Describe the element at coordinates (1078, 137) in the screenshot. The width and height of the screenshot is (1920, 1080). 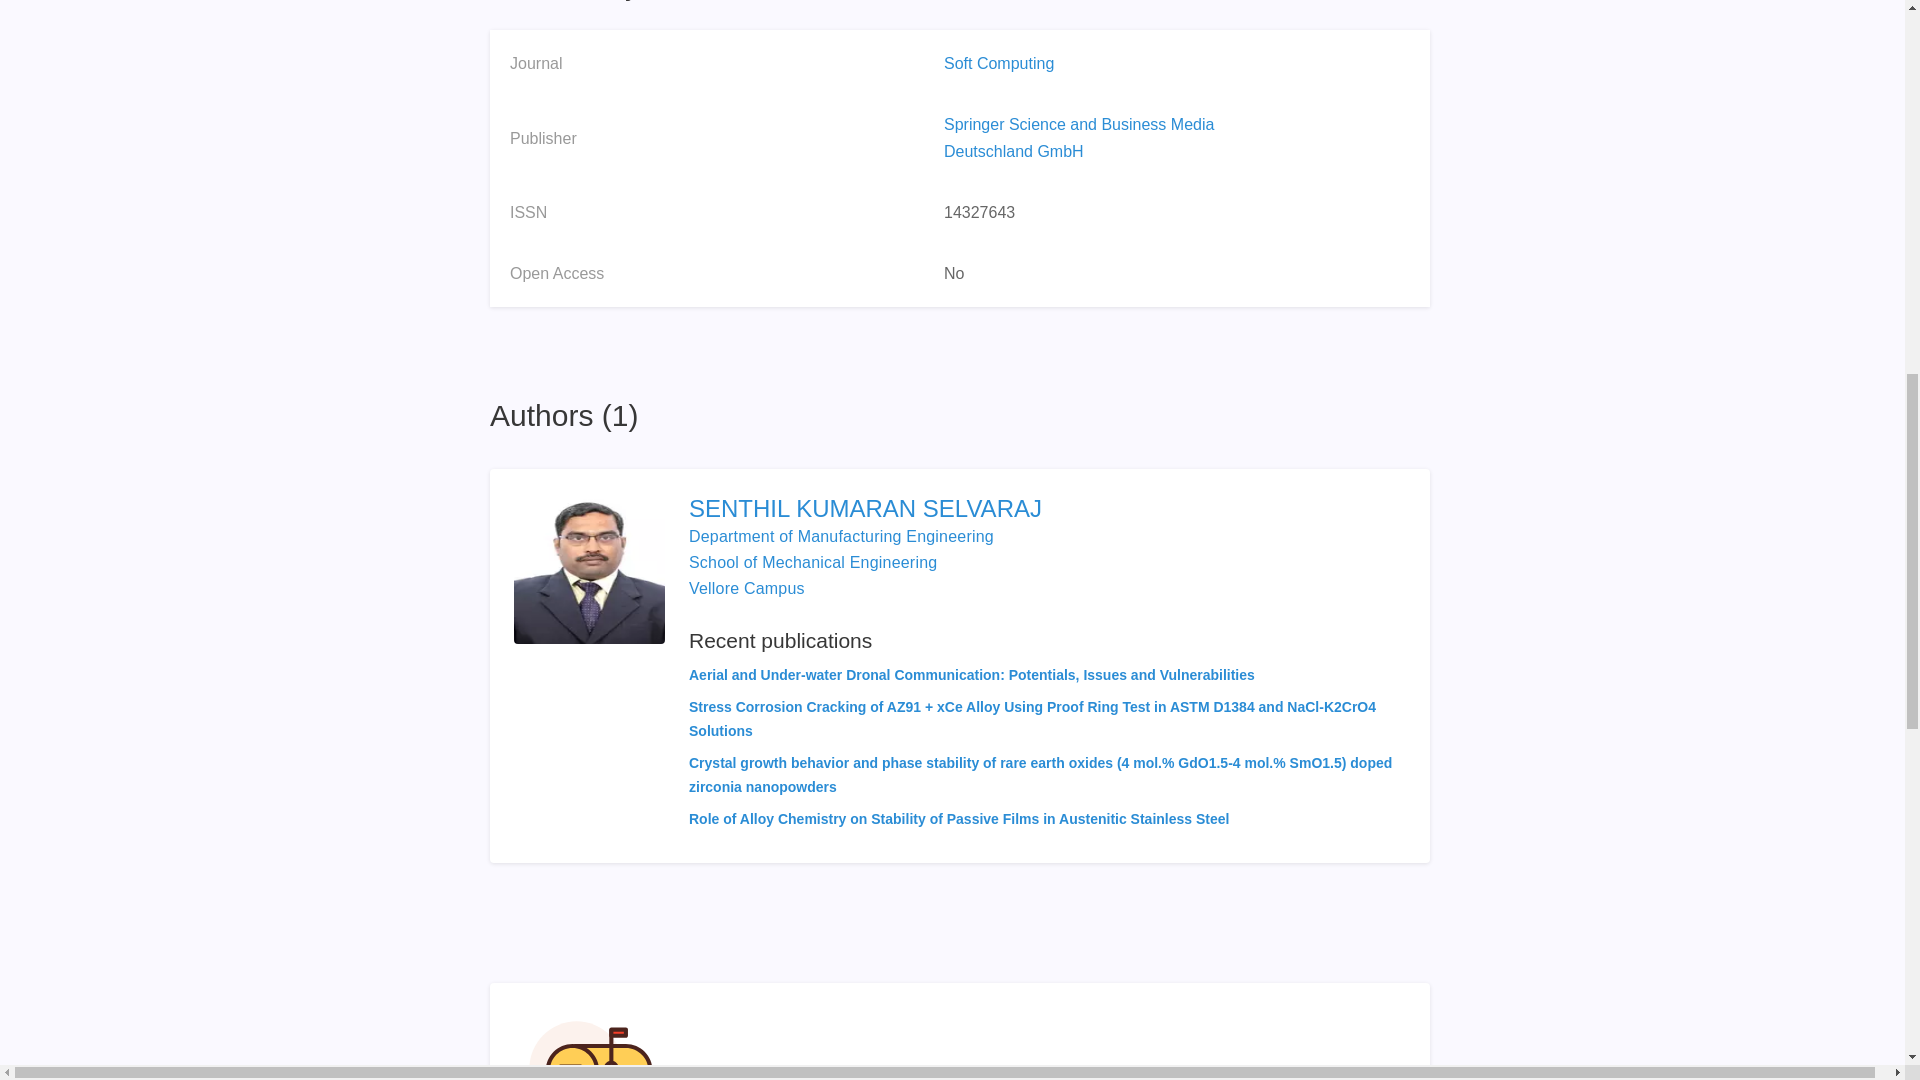
I see `Springer Science and Business Media Deutschland GmbH` at that location.